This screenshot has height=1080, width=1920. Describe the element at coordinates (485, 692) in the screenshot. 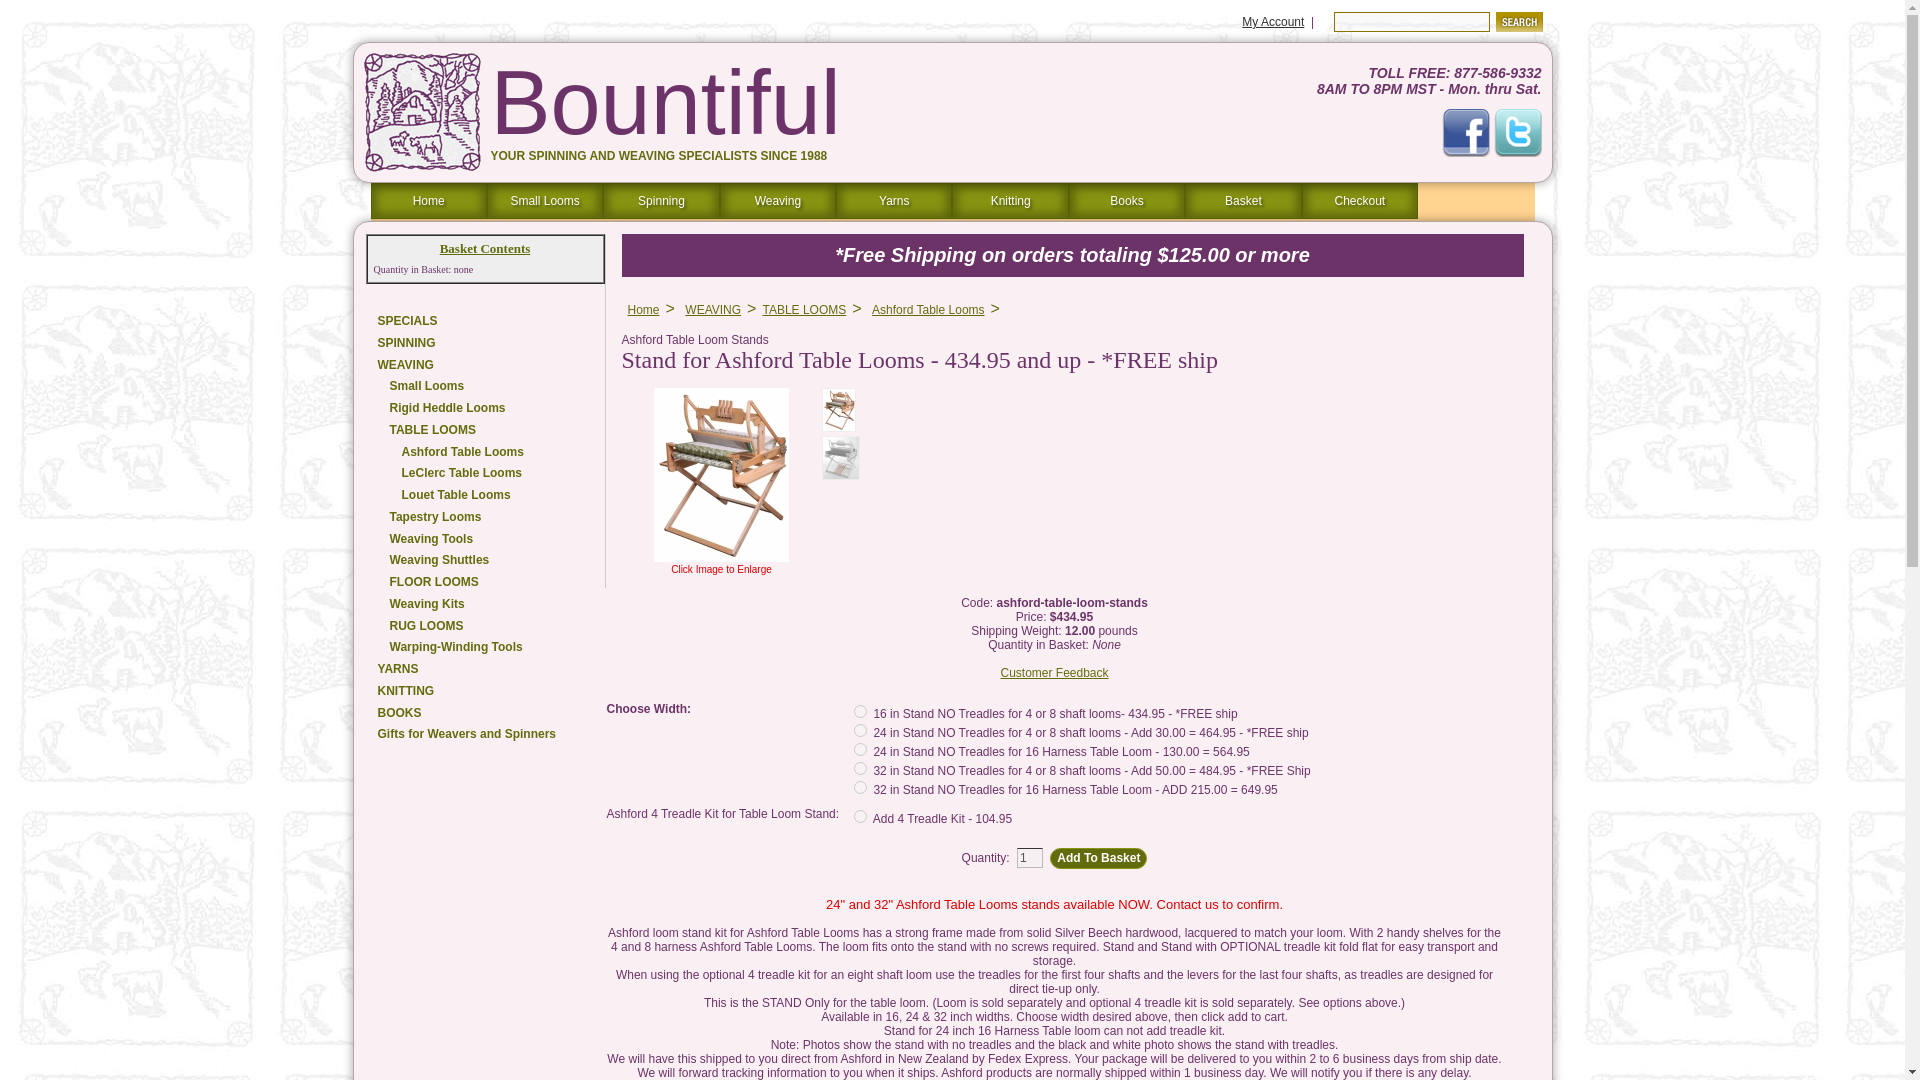

I see `KNITTING` at that location.